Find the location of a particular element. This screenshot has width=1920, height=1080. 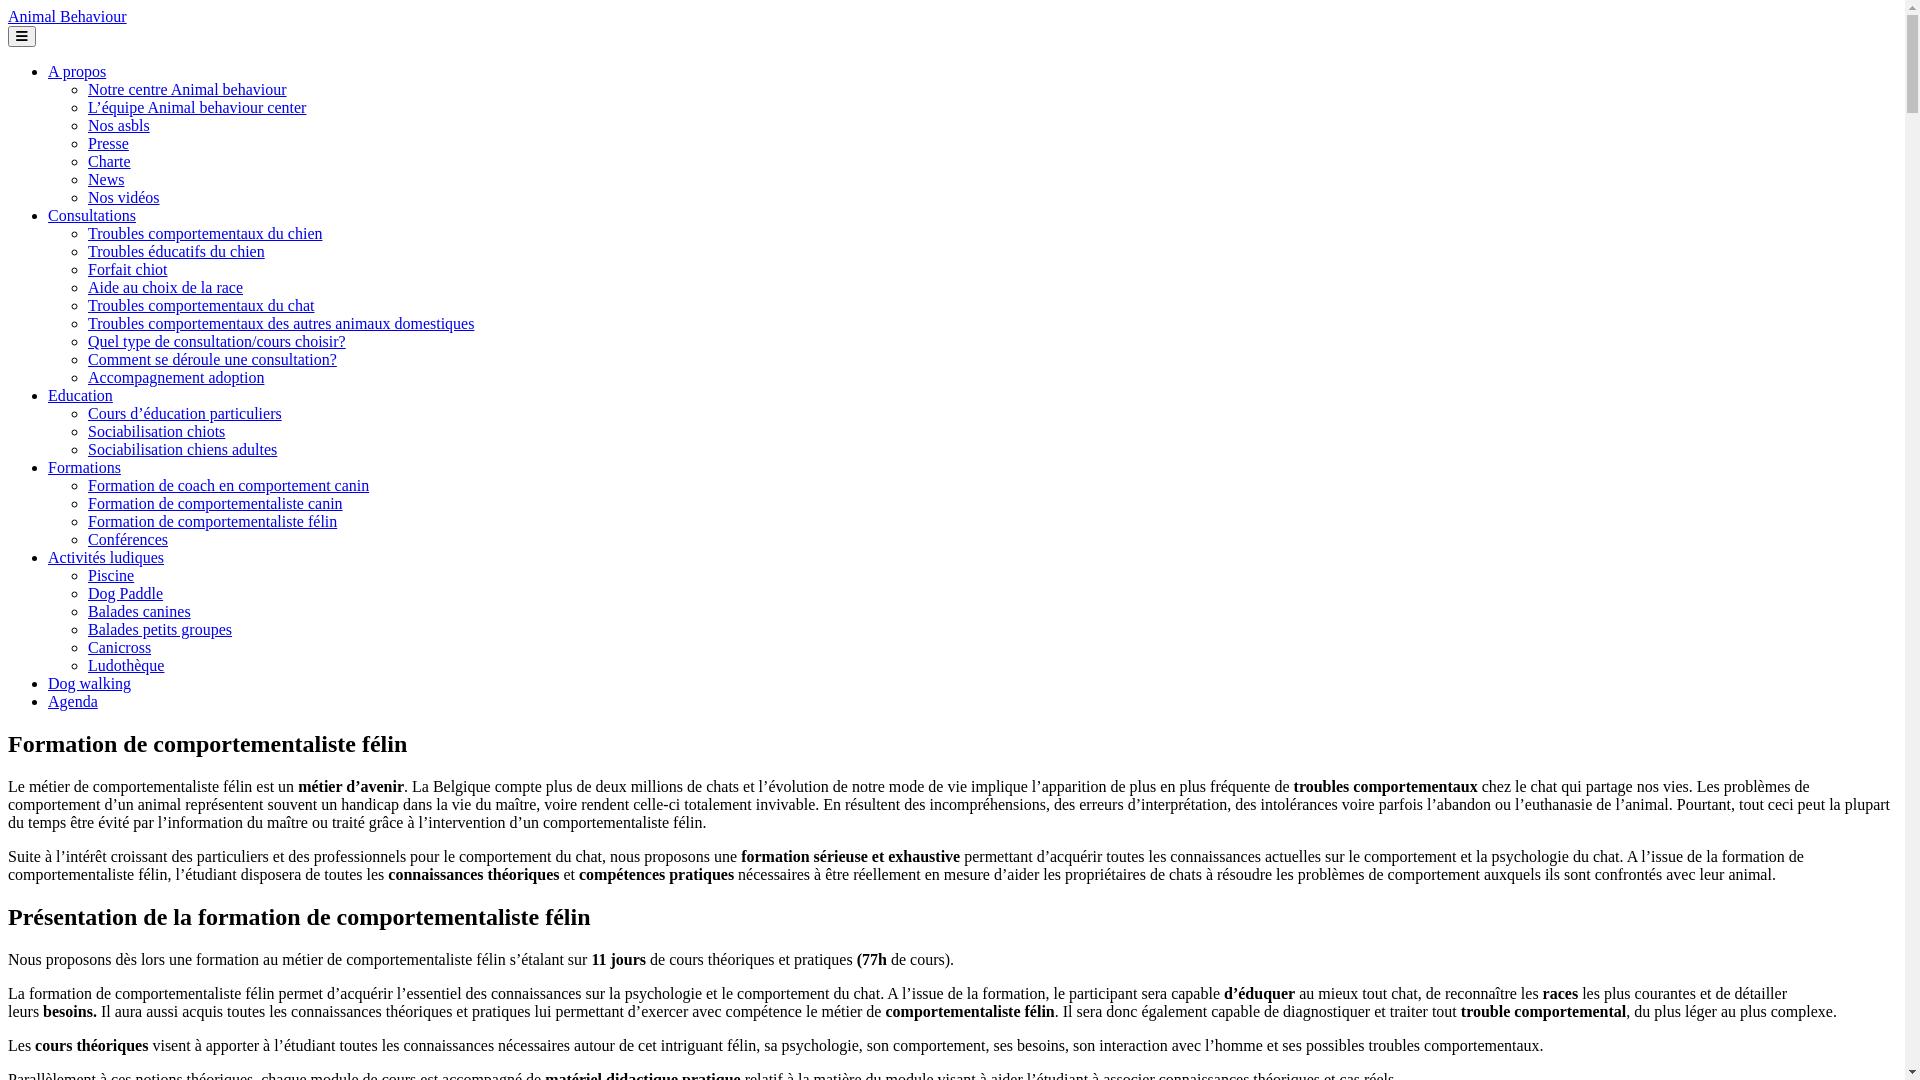

Piscine is located at coordinates (111, 576).